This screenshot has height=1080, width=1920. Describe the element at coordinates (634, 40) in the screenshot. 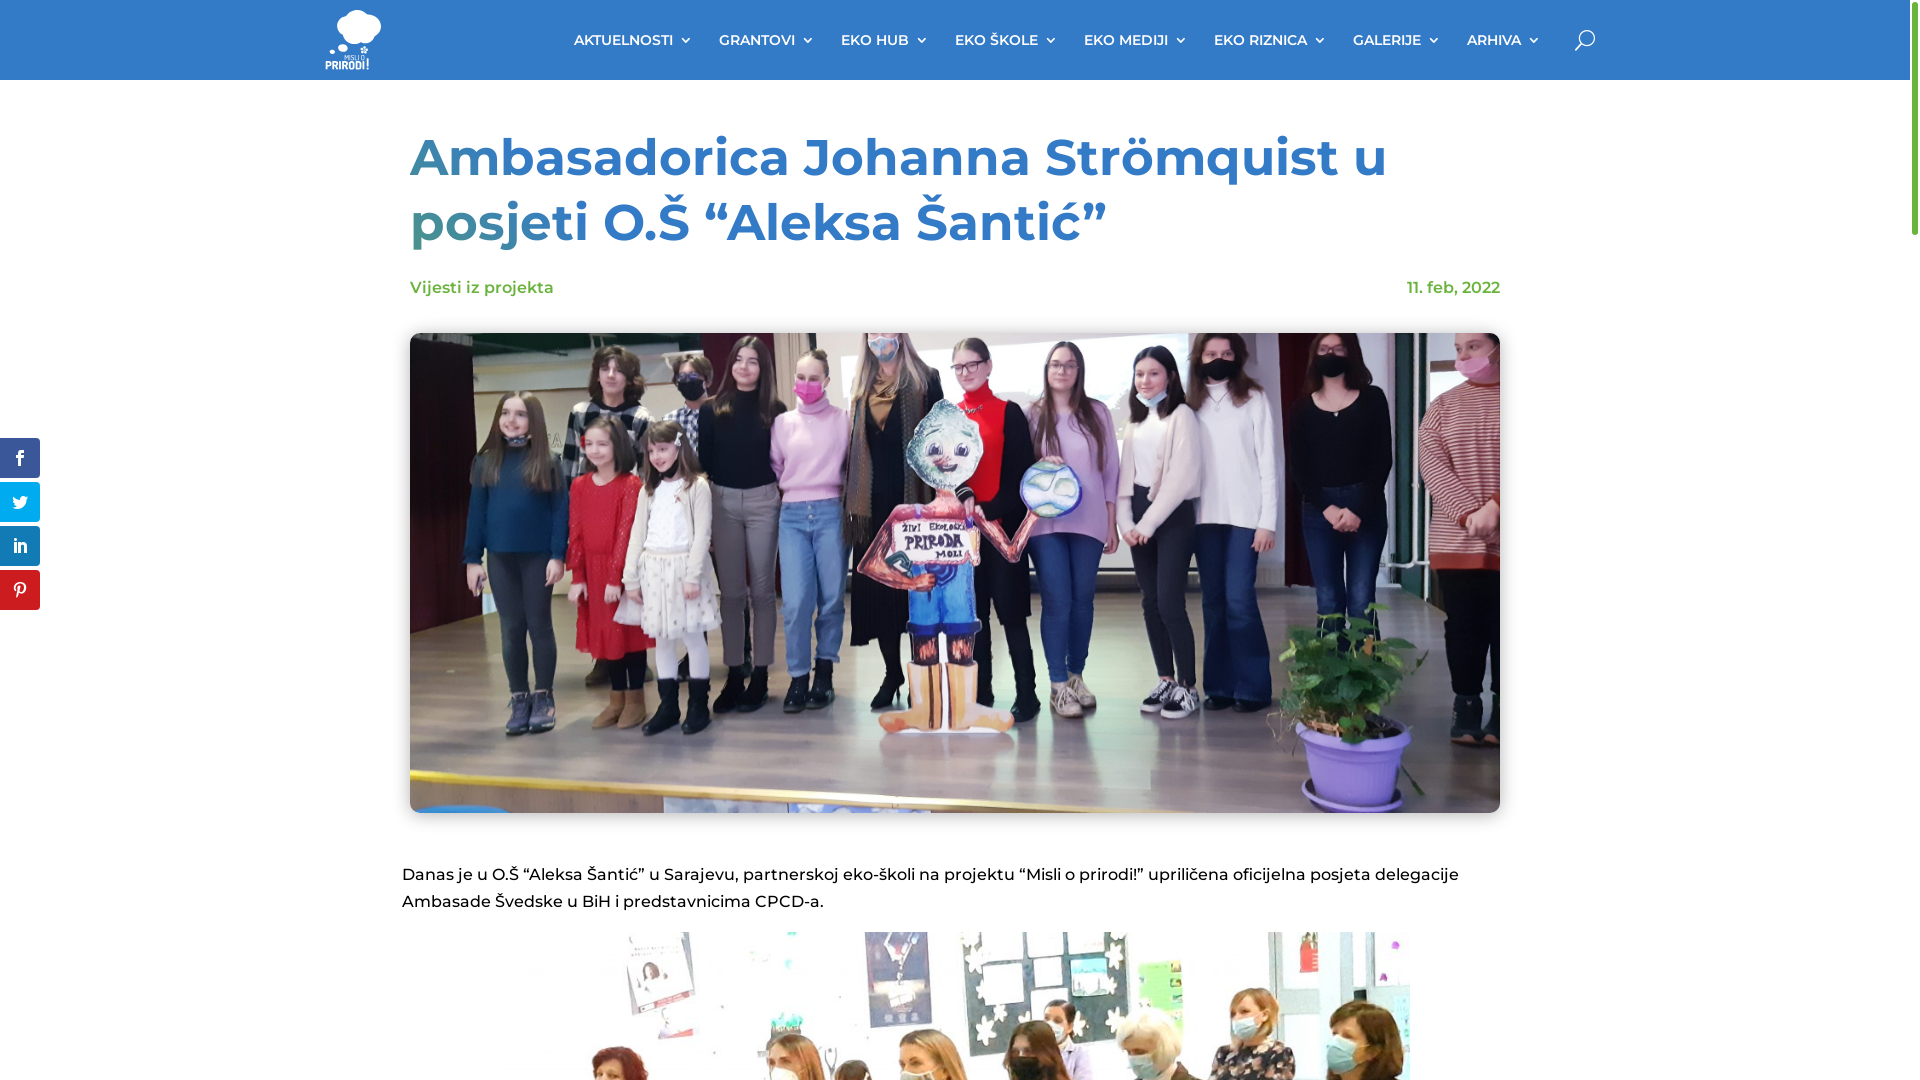

I see `AKTUELNOSTI` at that location.